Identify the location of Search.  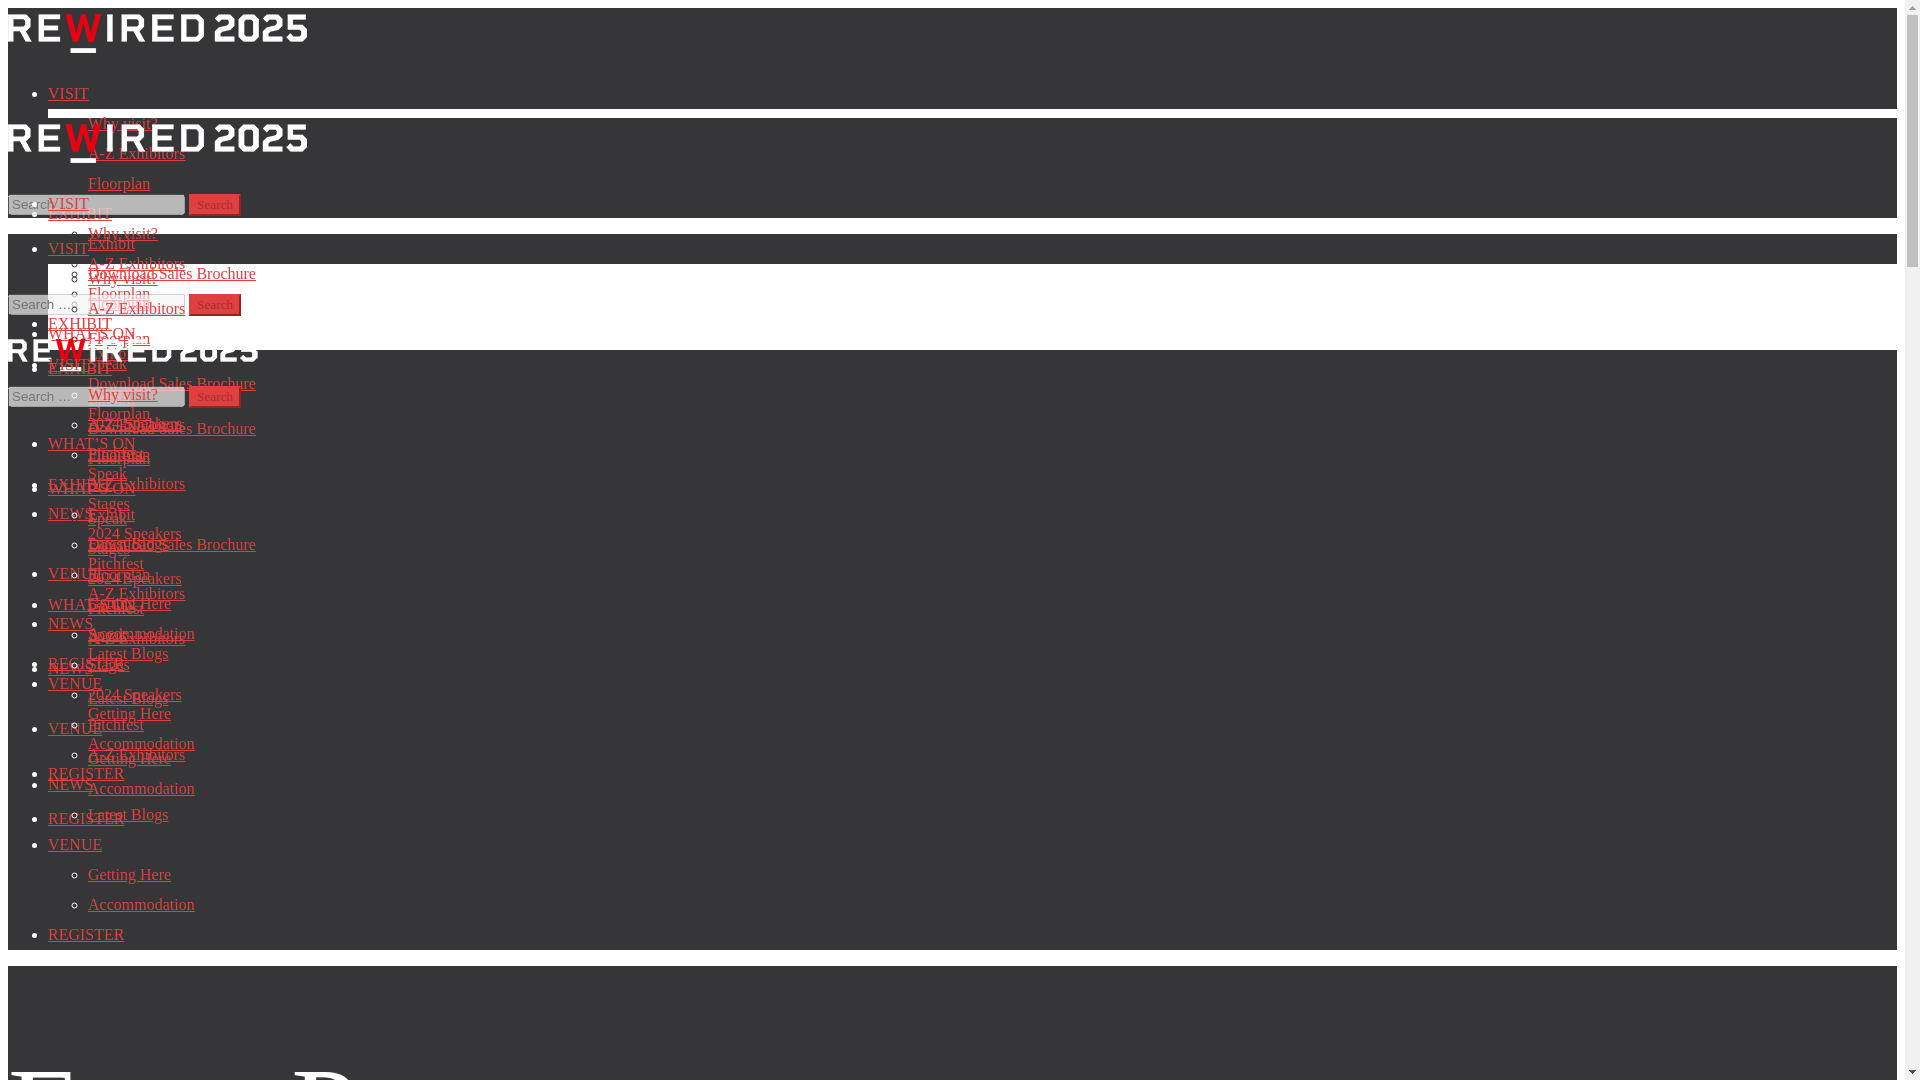
(214, 304).